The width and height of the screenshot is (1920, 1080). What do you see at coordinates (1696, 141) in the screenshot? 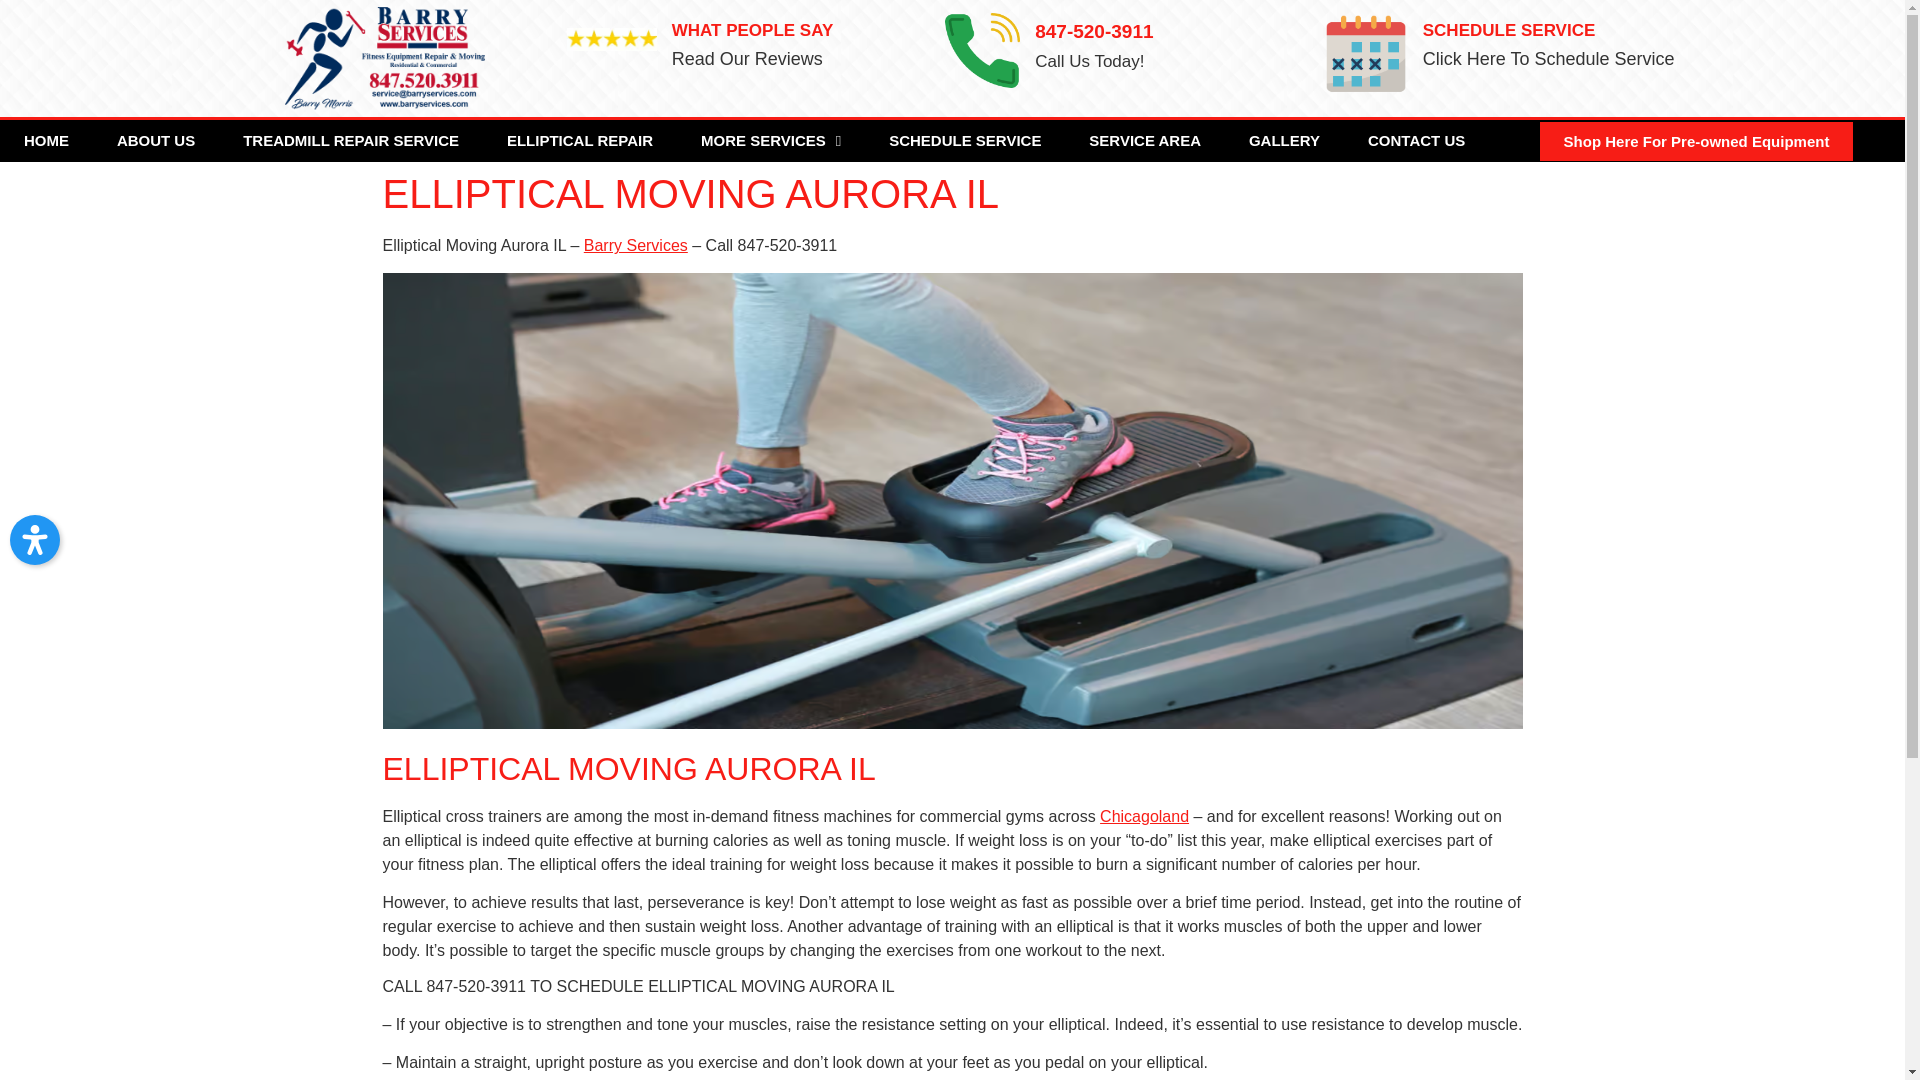
I see `Shop Here For Pre-owned Equipment` at bounding box center [1696, 141].